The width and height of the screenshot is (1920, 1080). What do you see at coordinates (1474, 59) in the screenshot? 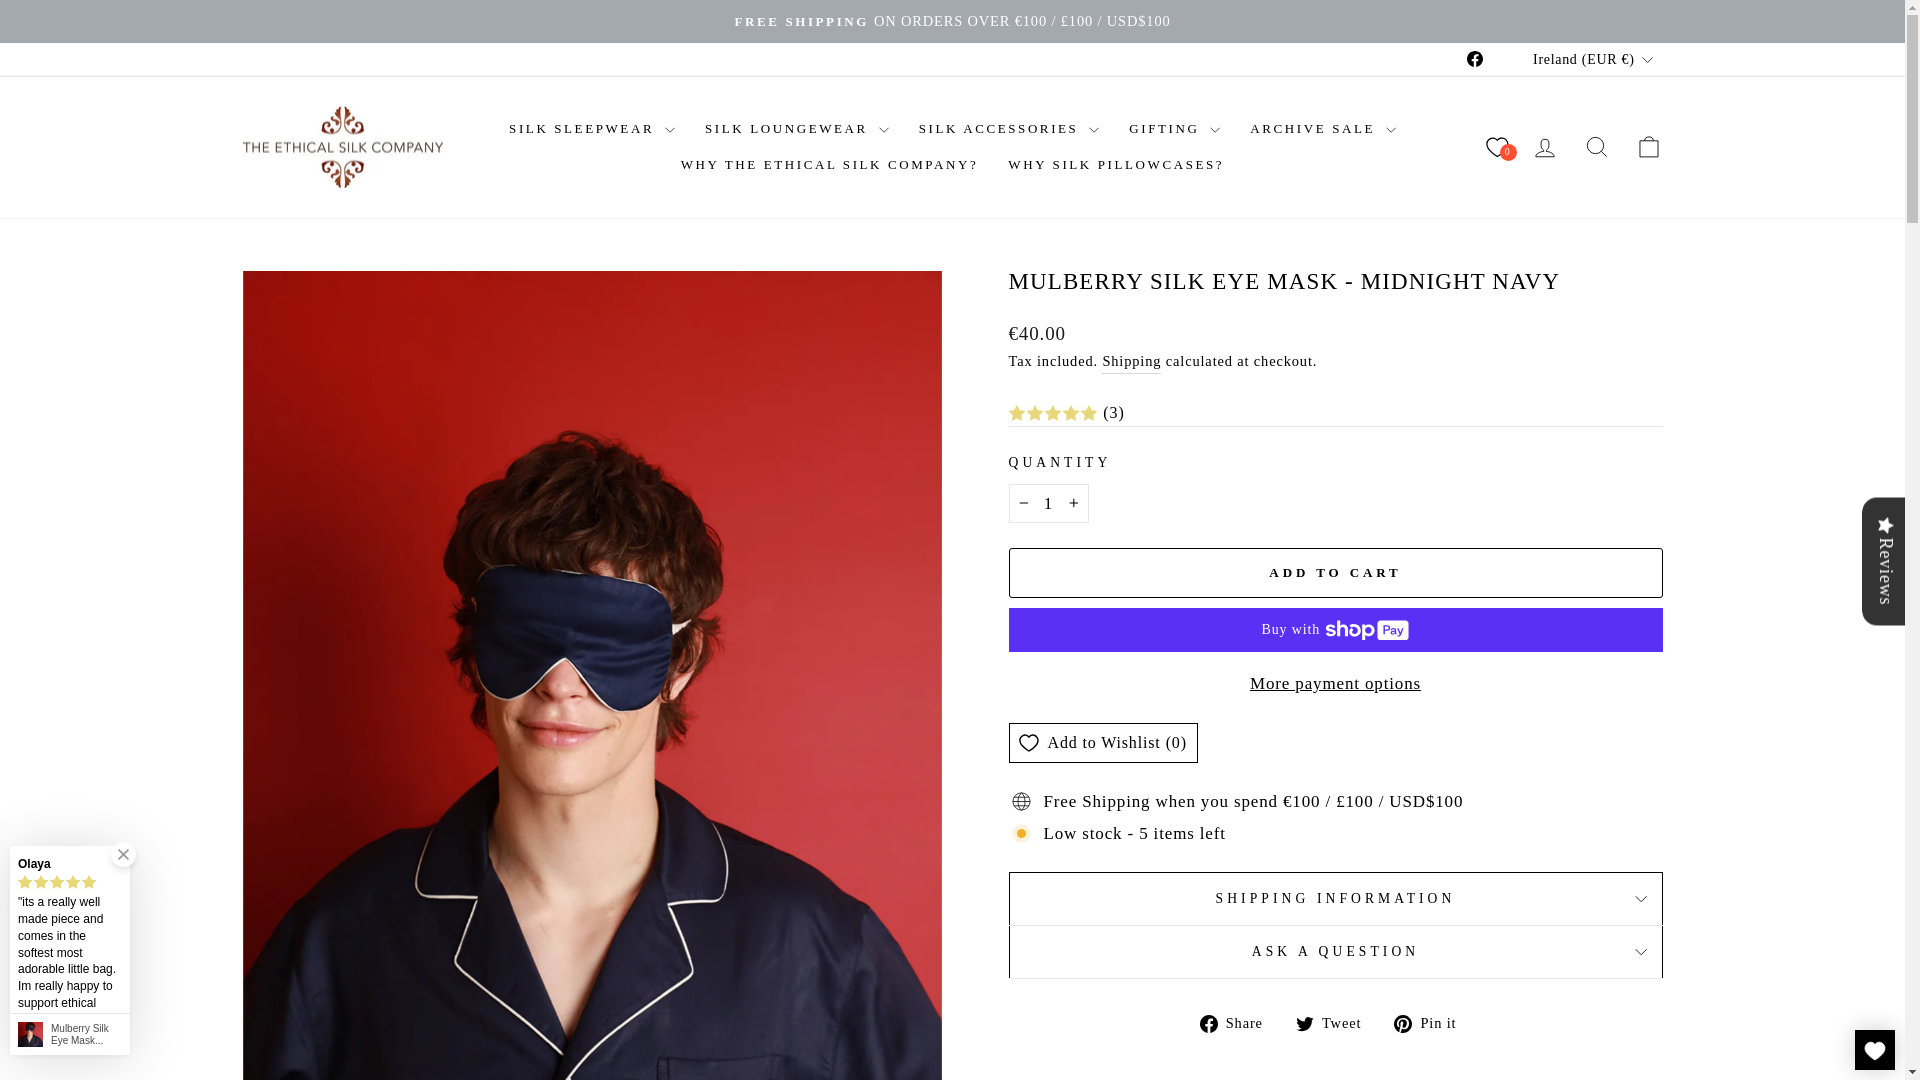
I see `The Ethical Silk Company on Facebook` at bounding box center [1474, 59].